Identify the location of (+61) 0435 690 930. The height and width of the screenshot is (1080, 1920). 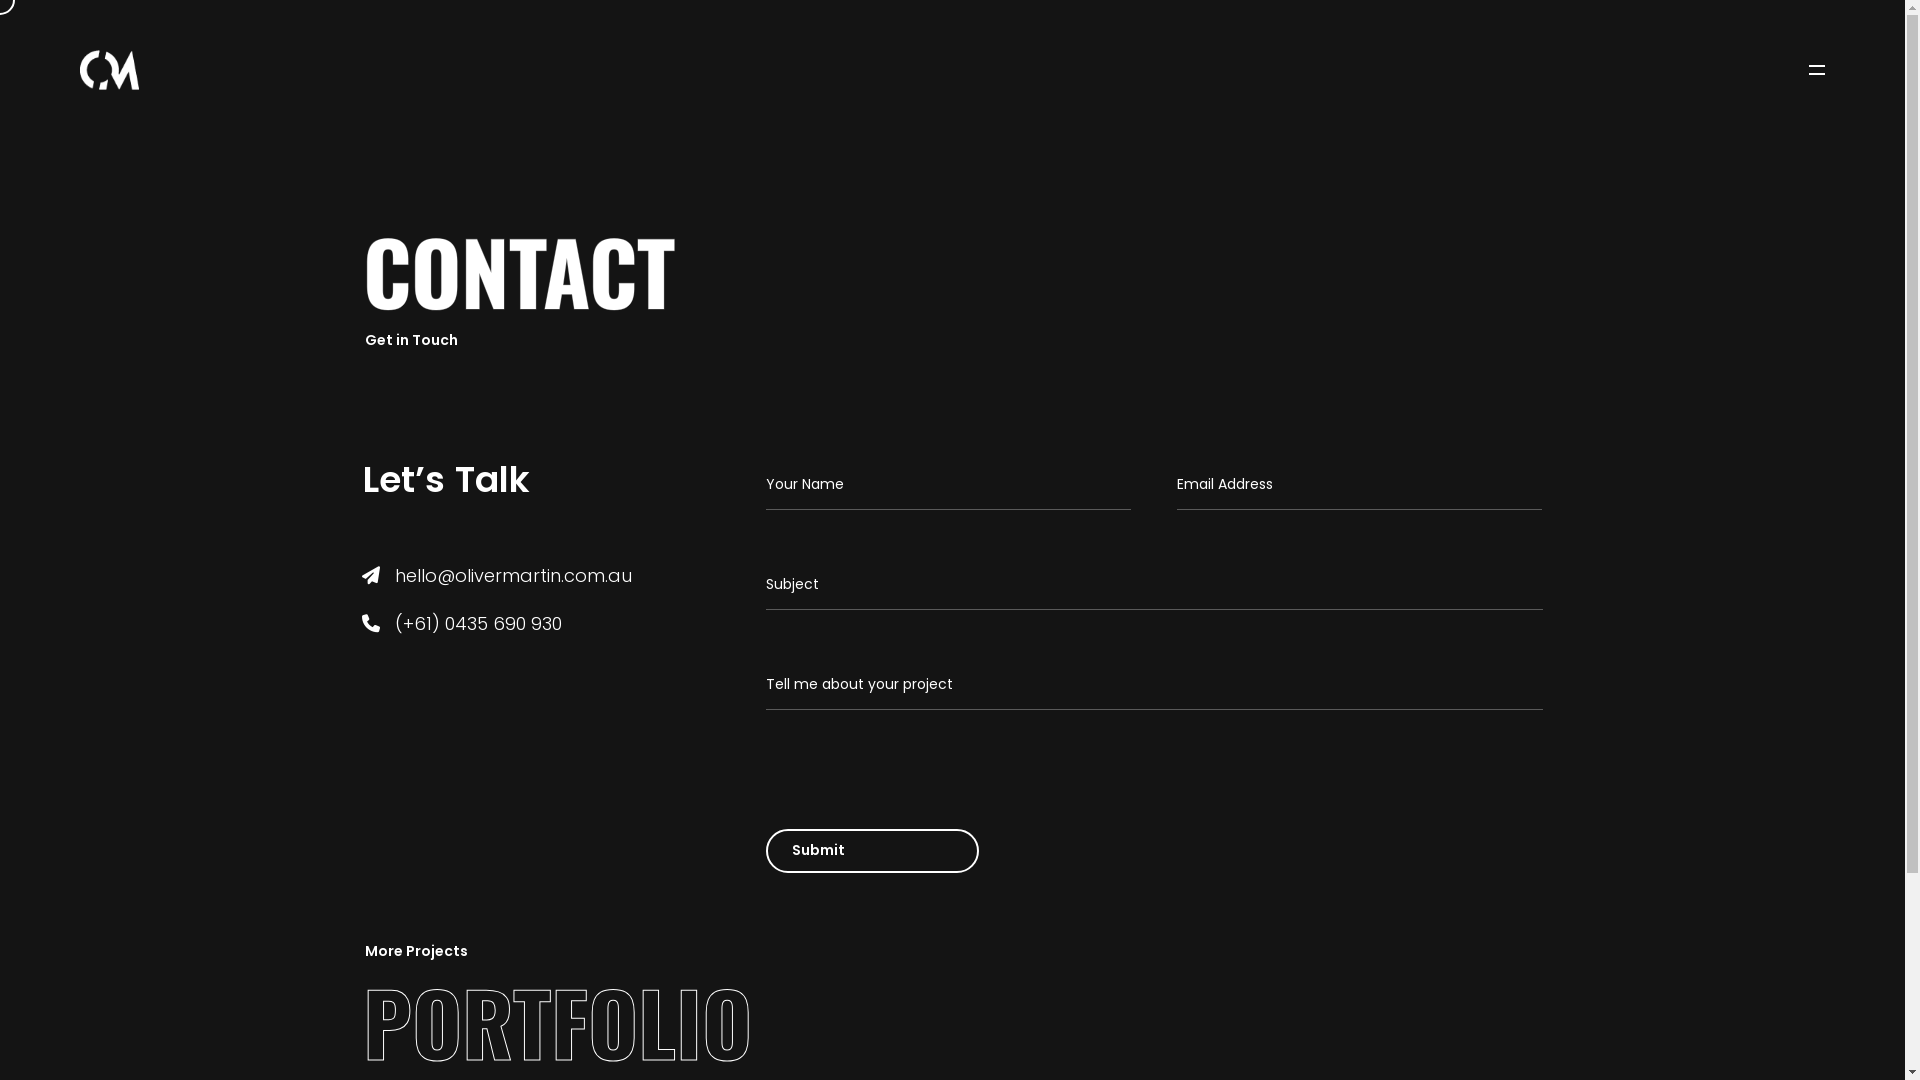
(478, 692).